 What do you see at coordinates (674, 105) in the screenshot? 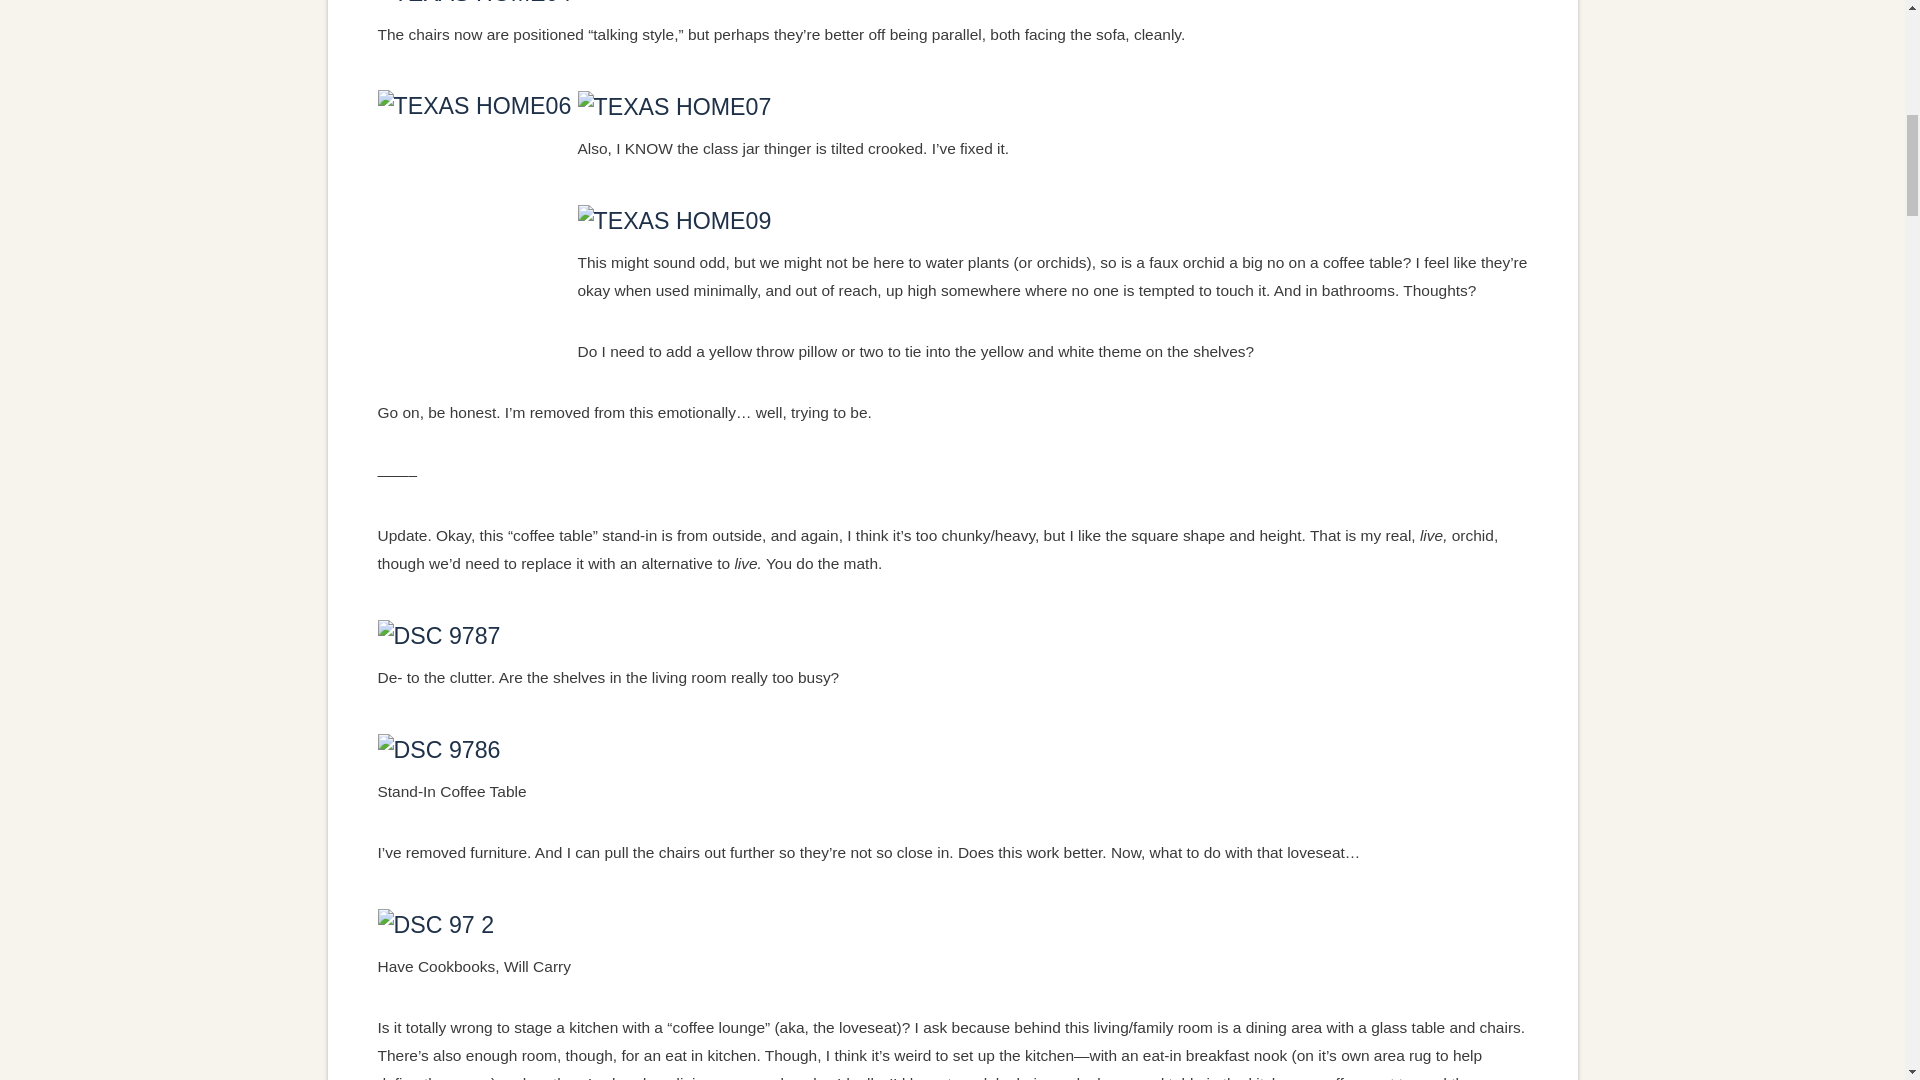
I see `texas home07` at bounding box center [674, 105].